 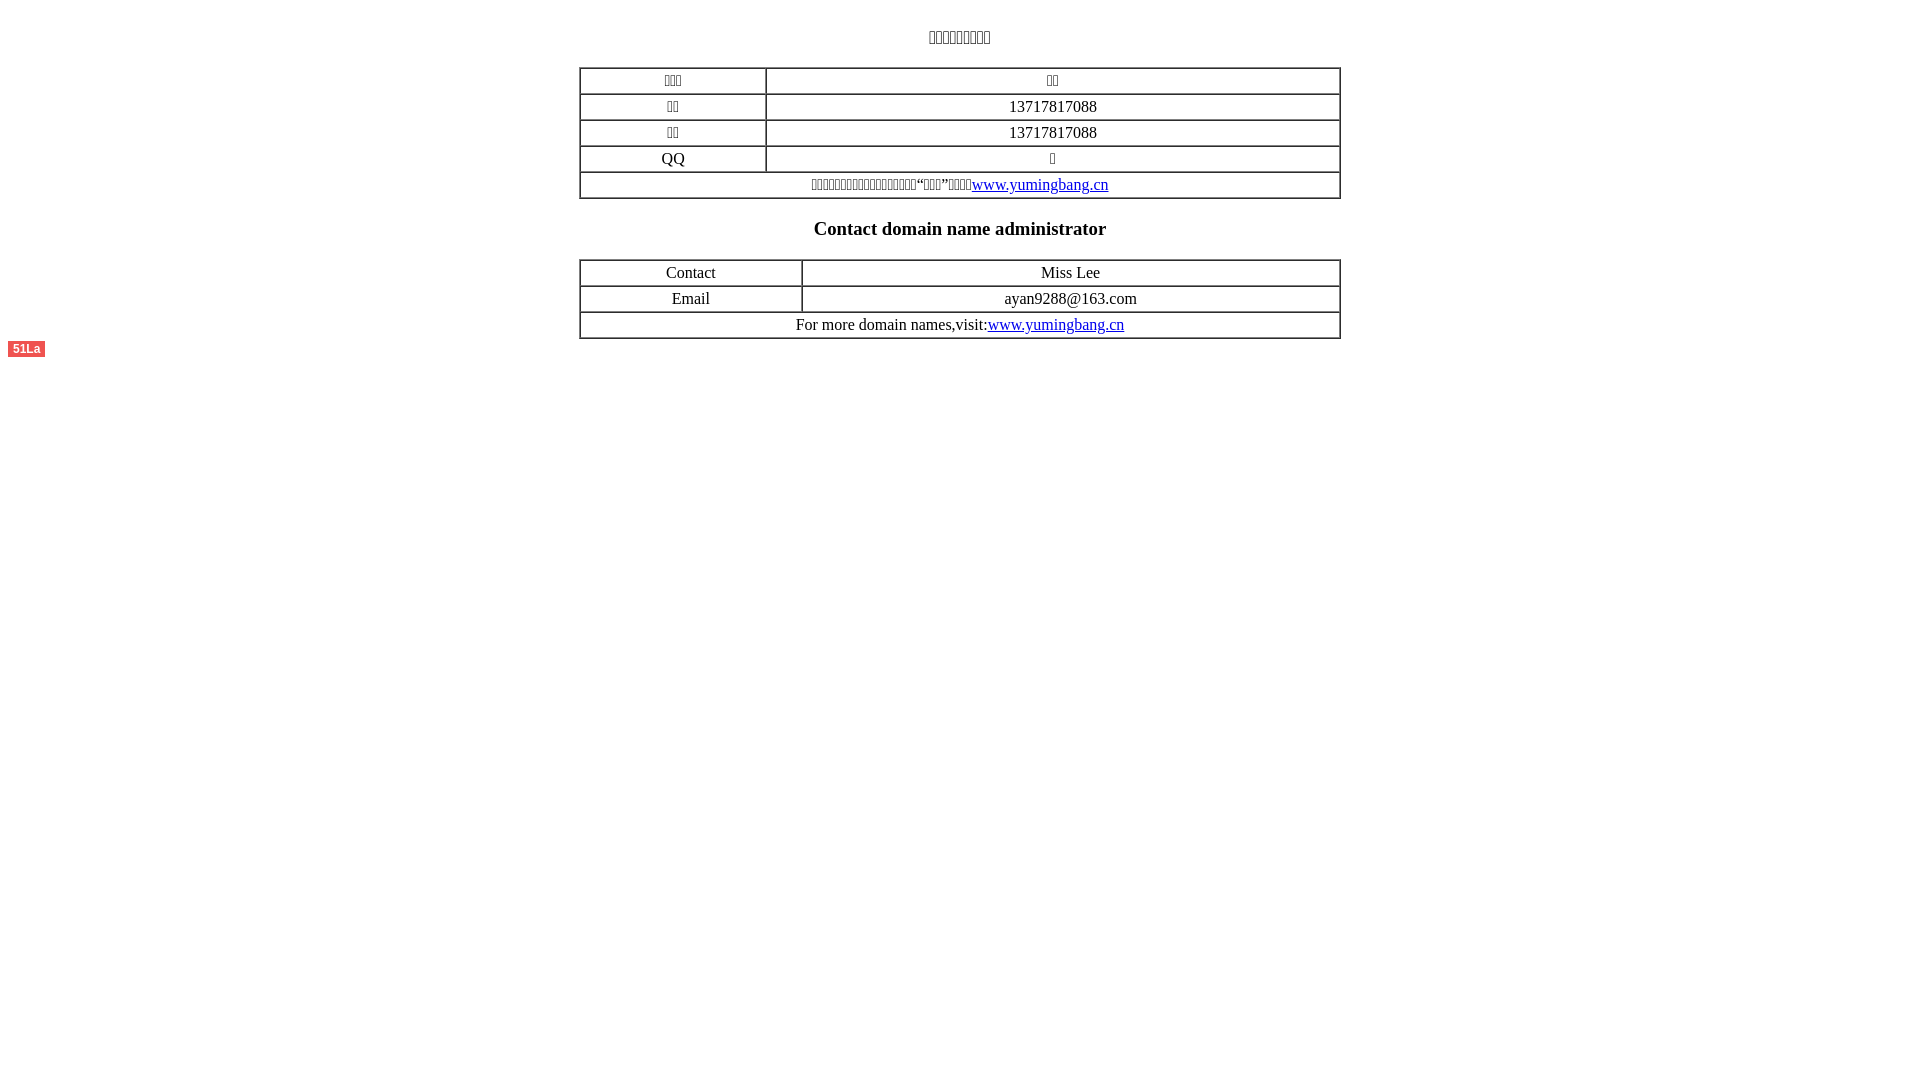 What do you see at coordinates (26, 348) in the screenshot?
I see `51La` at bounding box center [26, 348].